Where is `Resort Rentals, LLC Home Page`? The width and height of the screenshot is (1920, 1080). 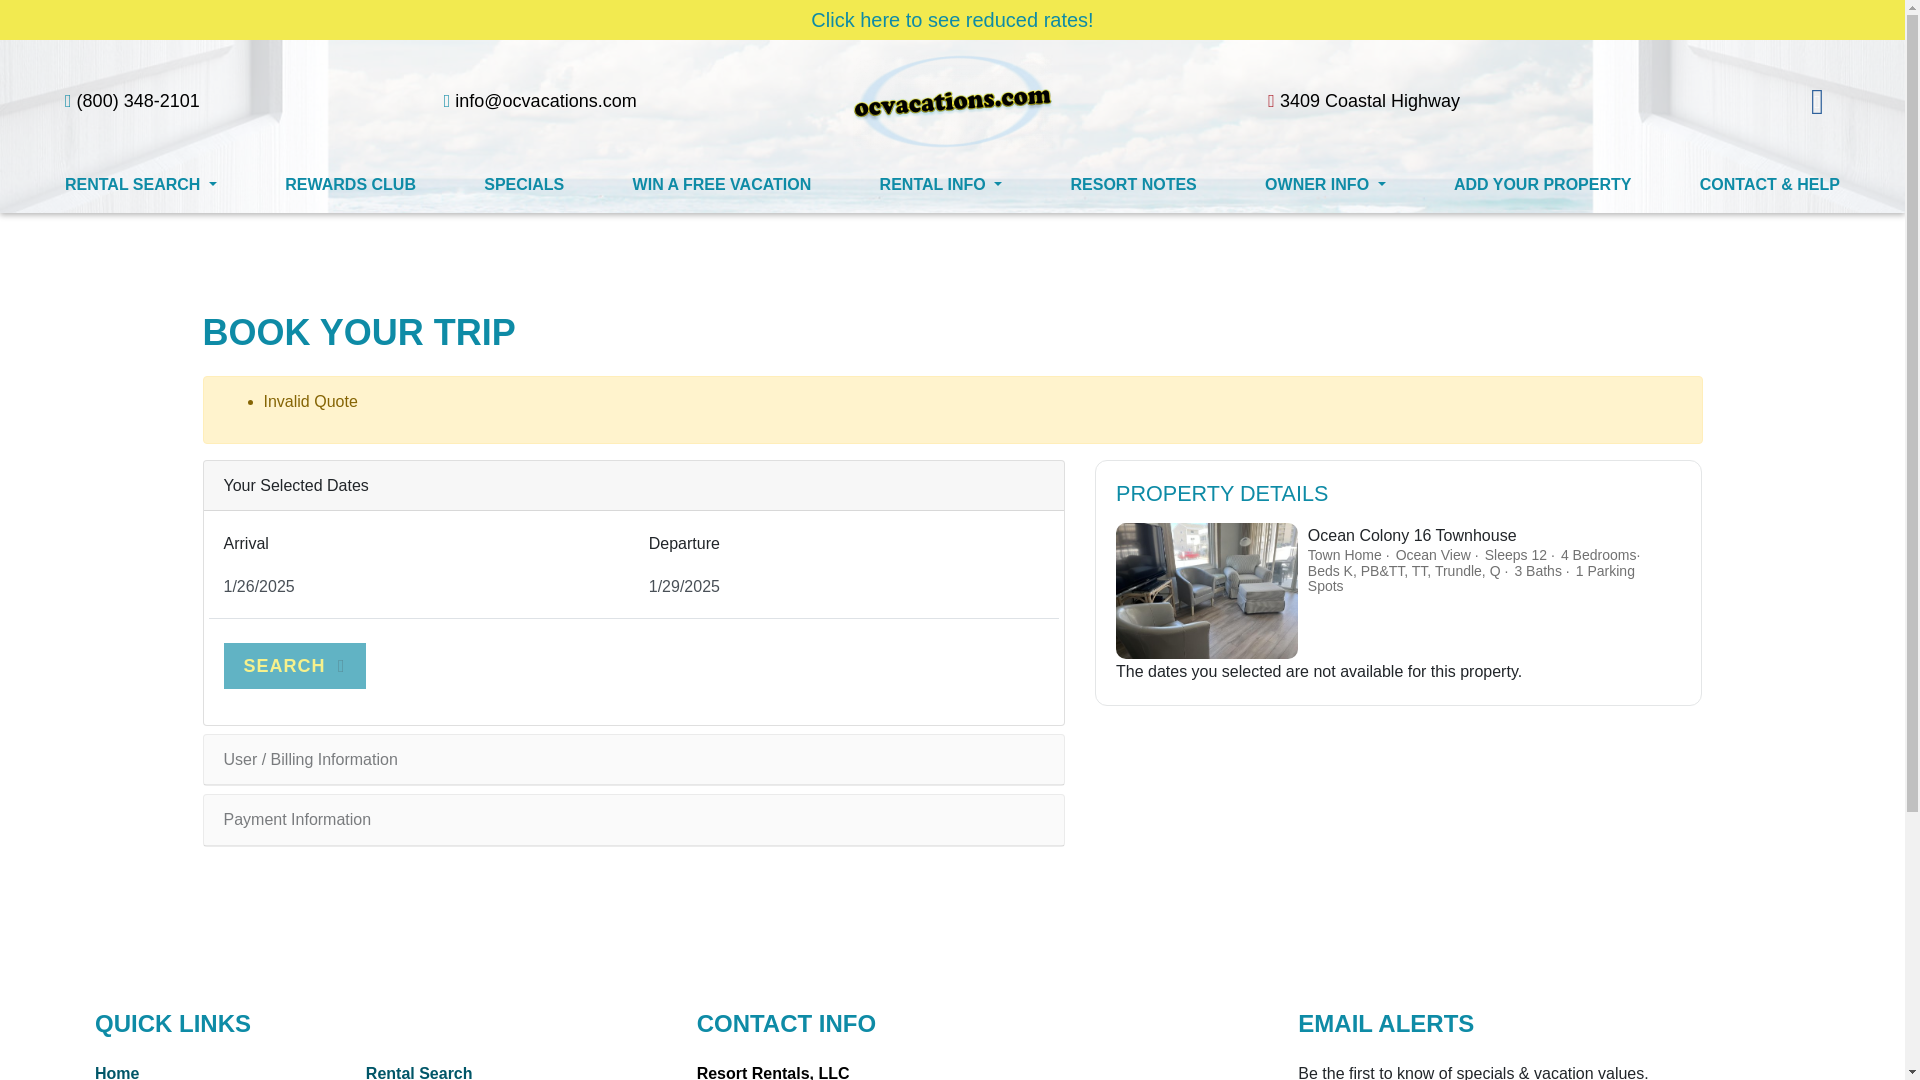
Resort Rentals, LLC Home Page is located at coordinates (952, 100).